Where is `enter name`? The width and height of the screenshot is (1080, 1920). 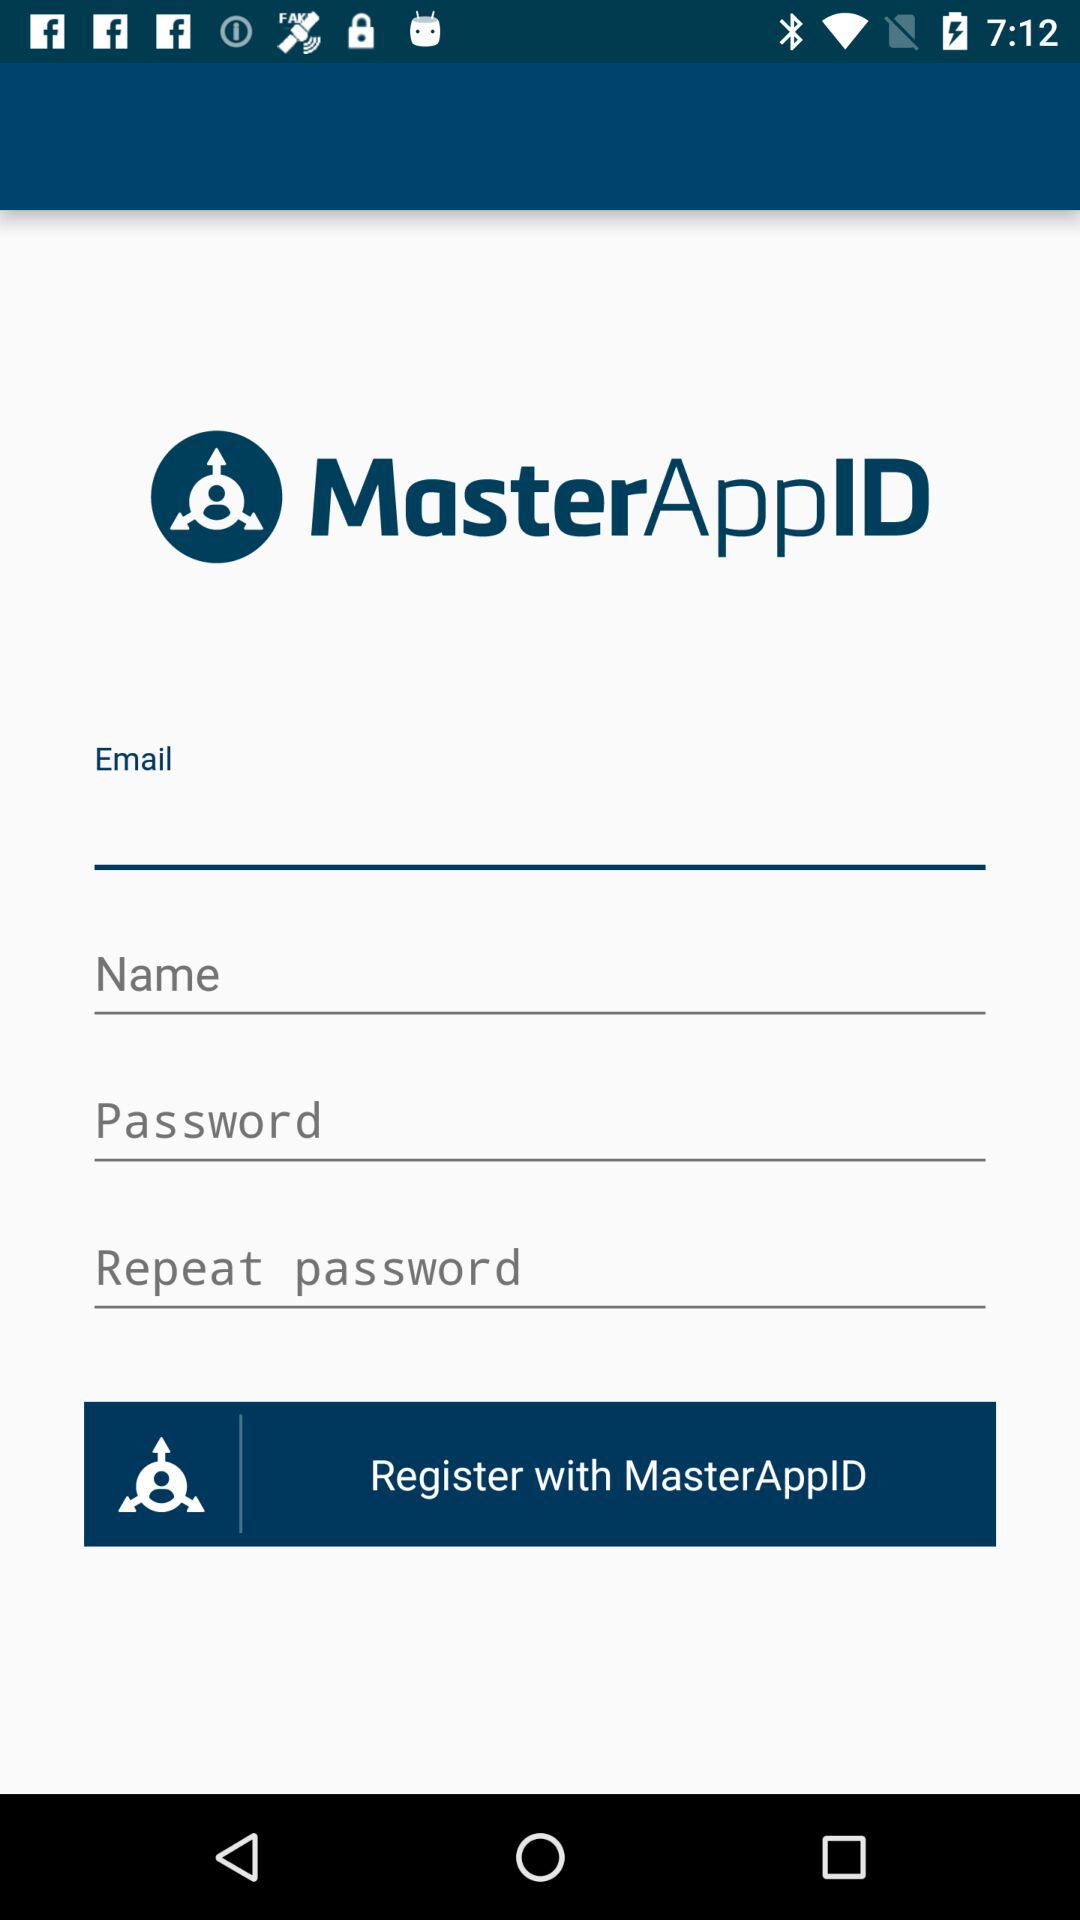 enter name is located at coordinates (540, 976).